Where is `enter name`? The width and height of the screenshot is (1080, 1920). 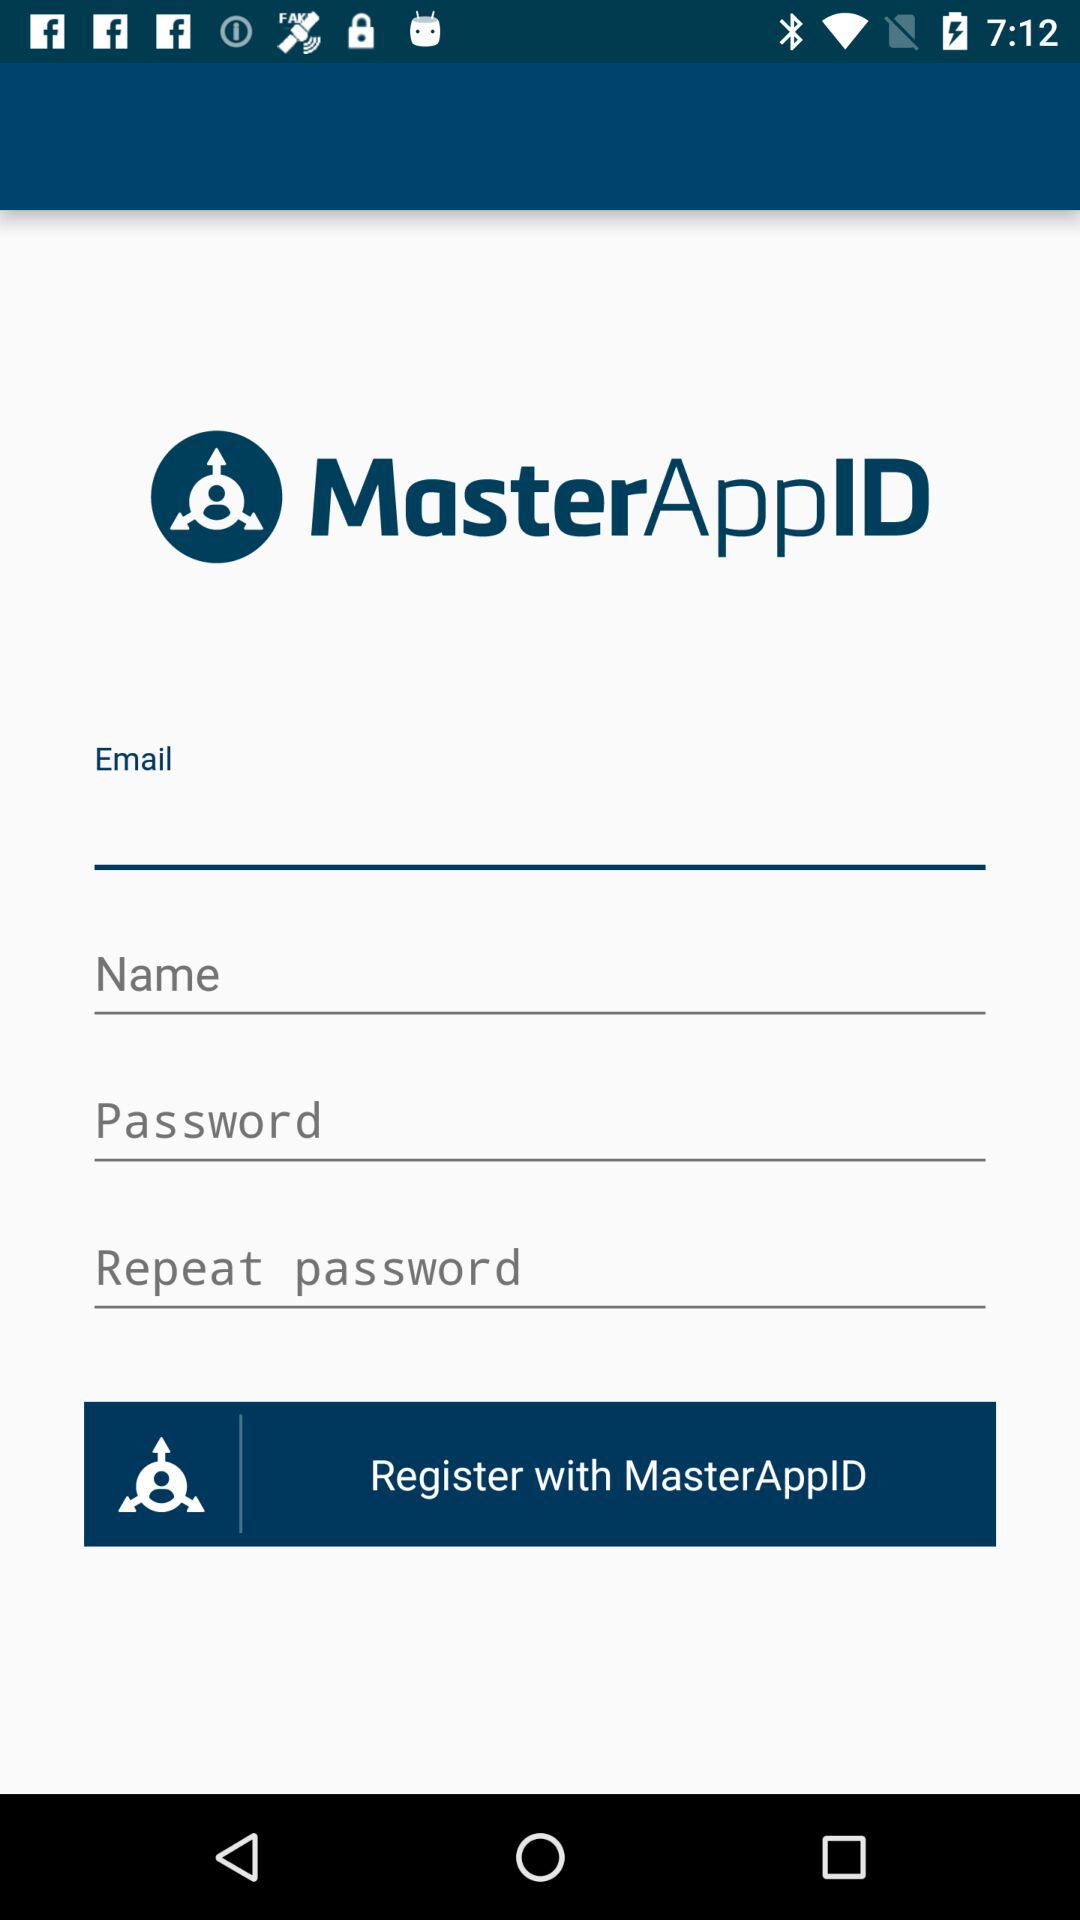 enter name is located at coordinates (540, 976).